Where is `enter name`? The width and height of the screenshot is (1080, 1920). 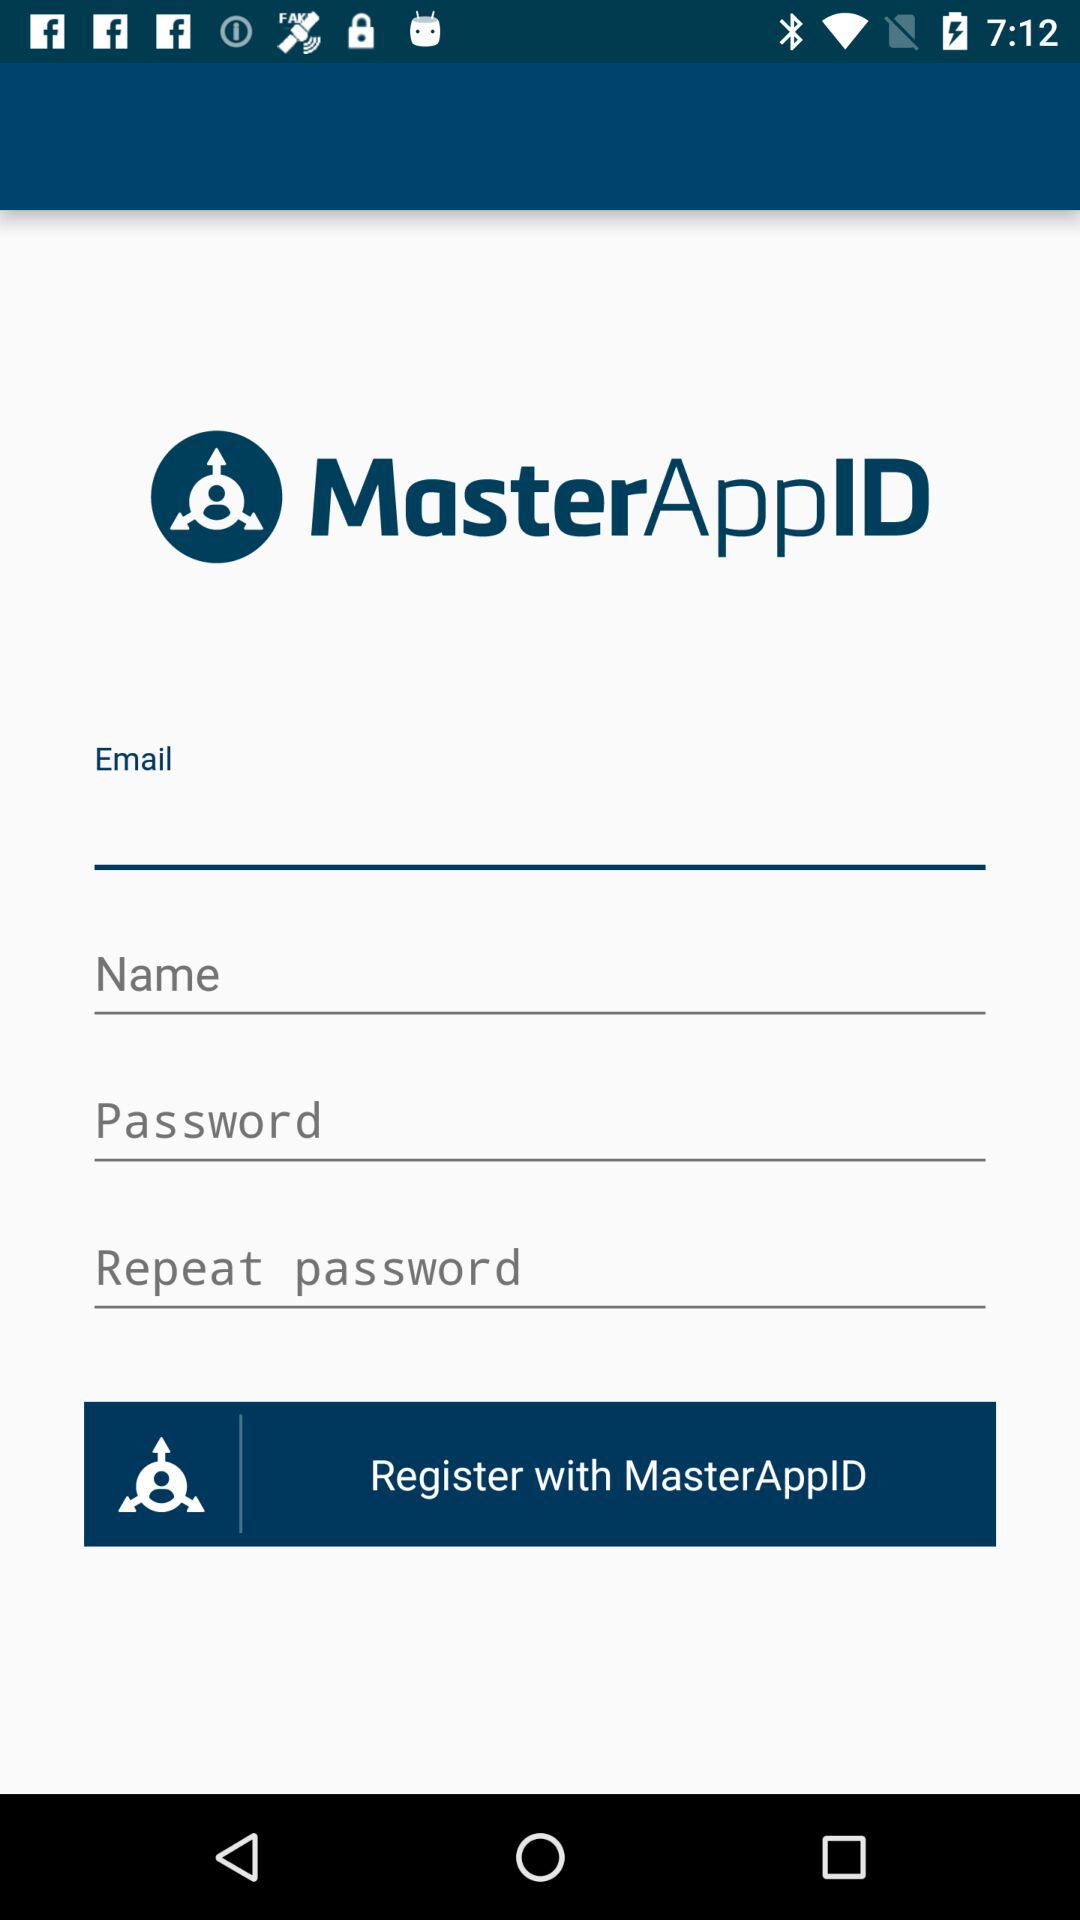 enter name is located at coordinates (540, 976).